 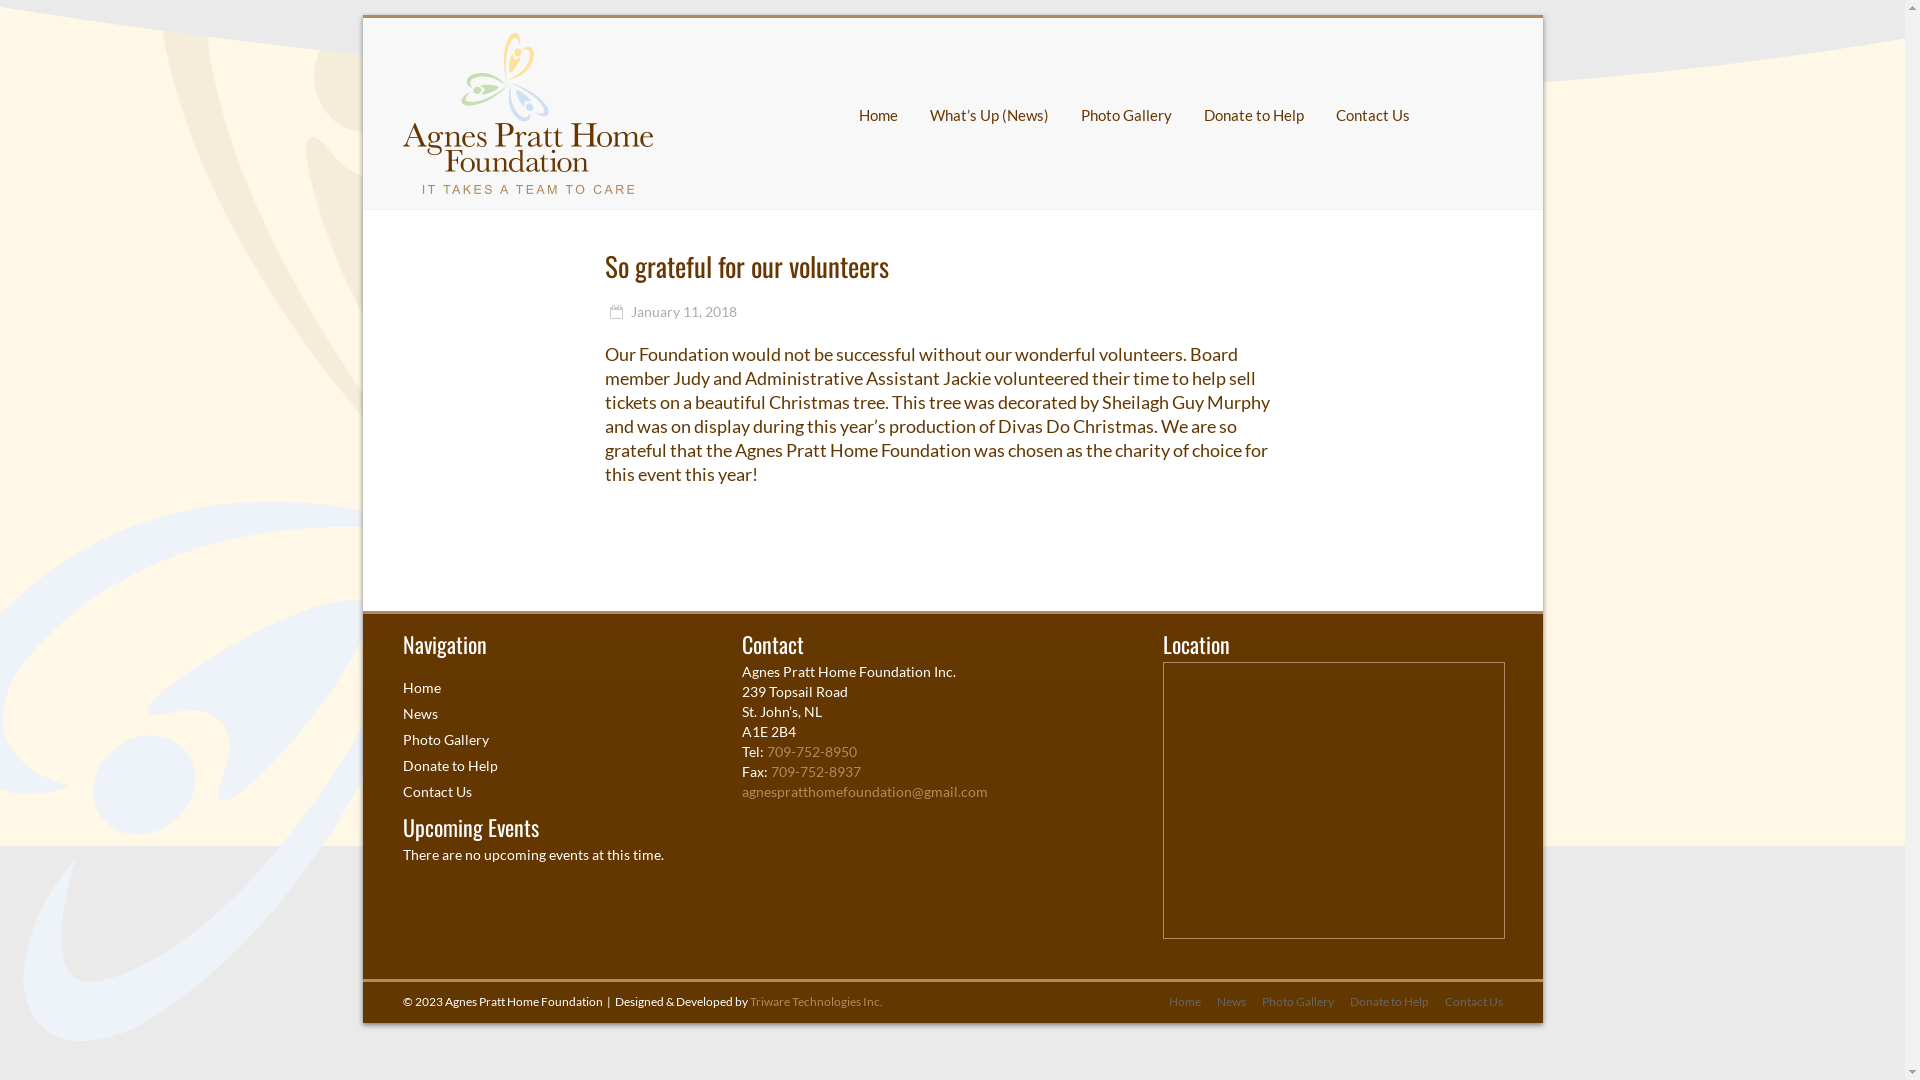 I want to click on Triware Technologies Inc., so click(x=816, y=1002).